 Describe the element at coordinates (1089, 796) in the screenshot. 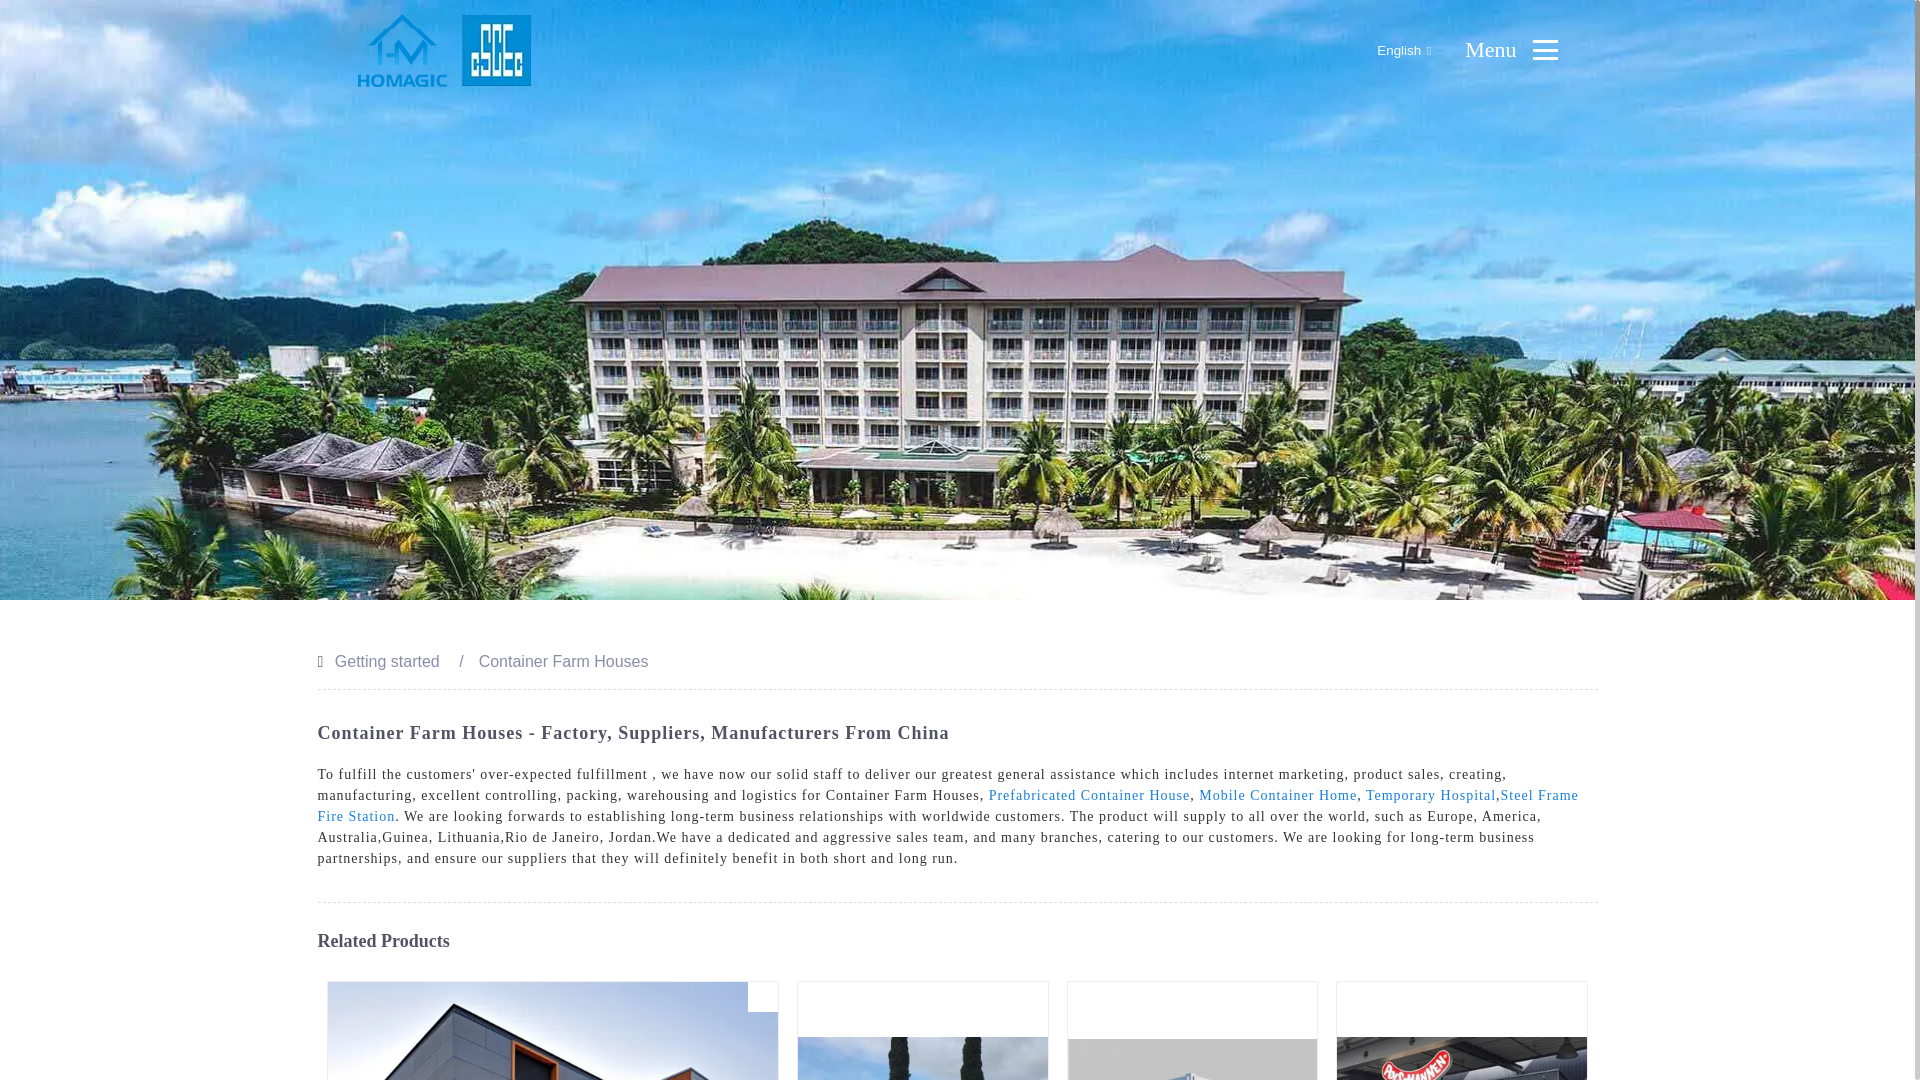

I see `Prefabricated Container House` at that location.